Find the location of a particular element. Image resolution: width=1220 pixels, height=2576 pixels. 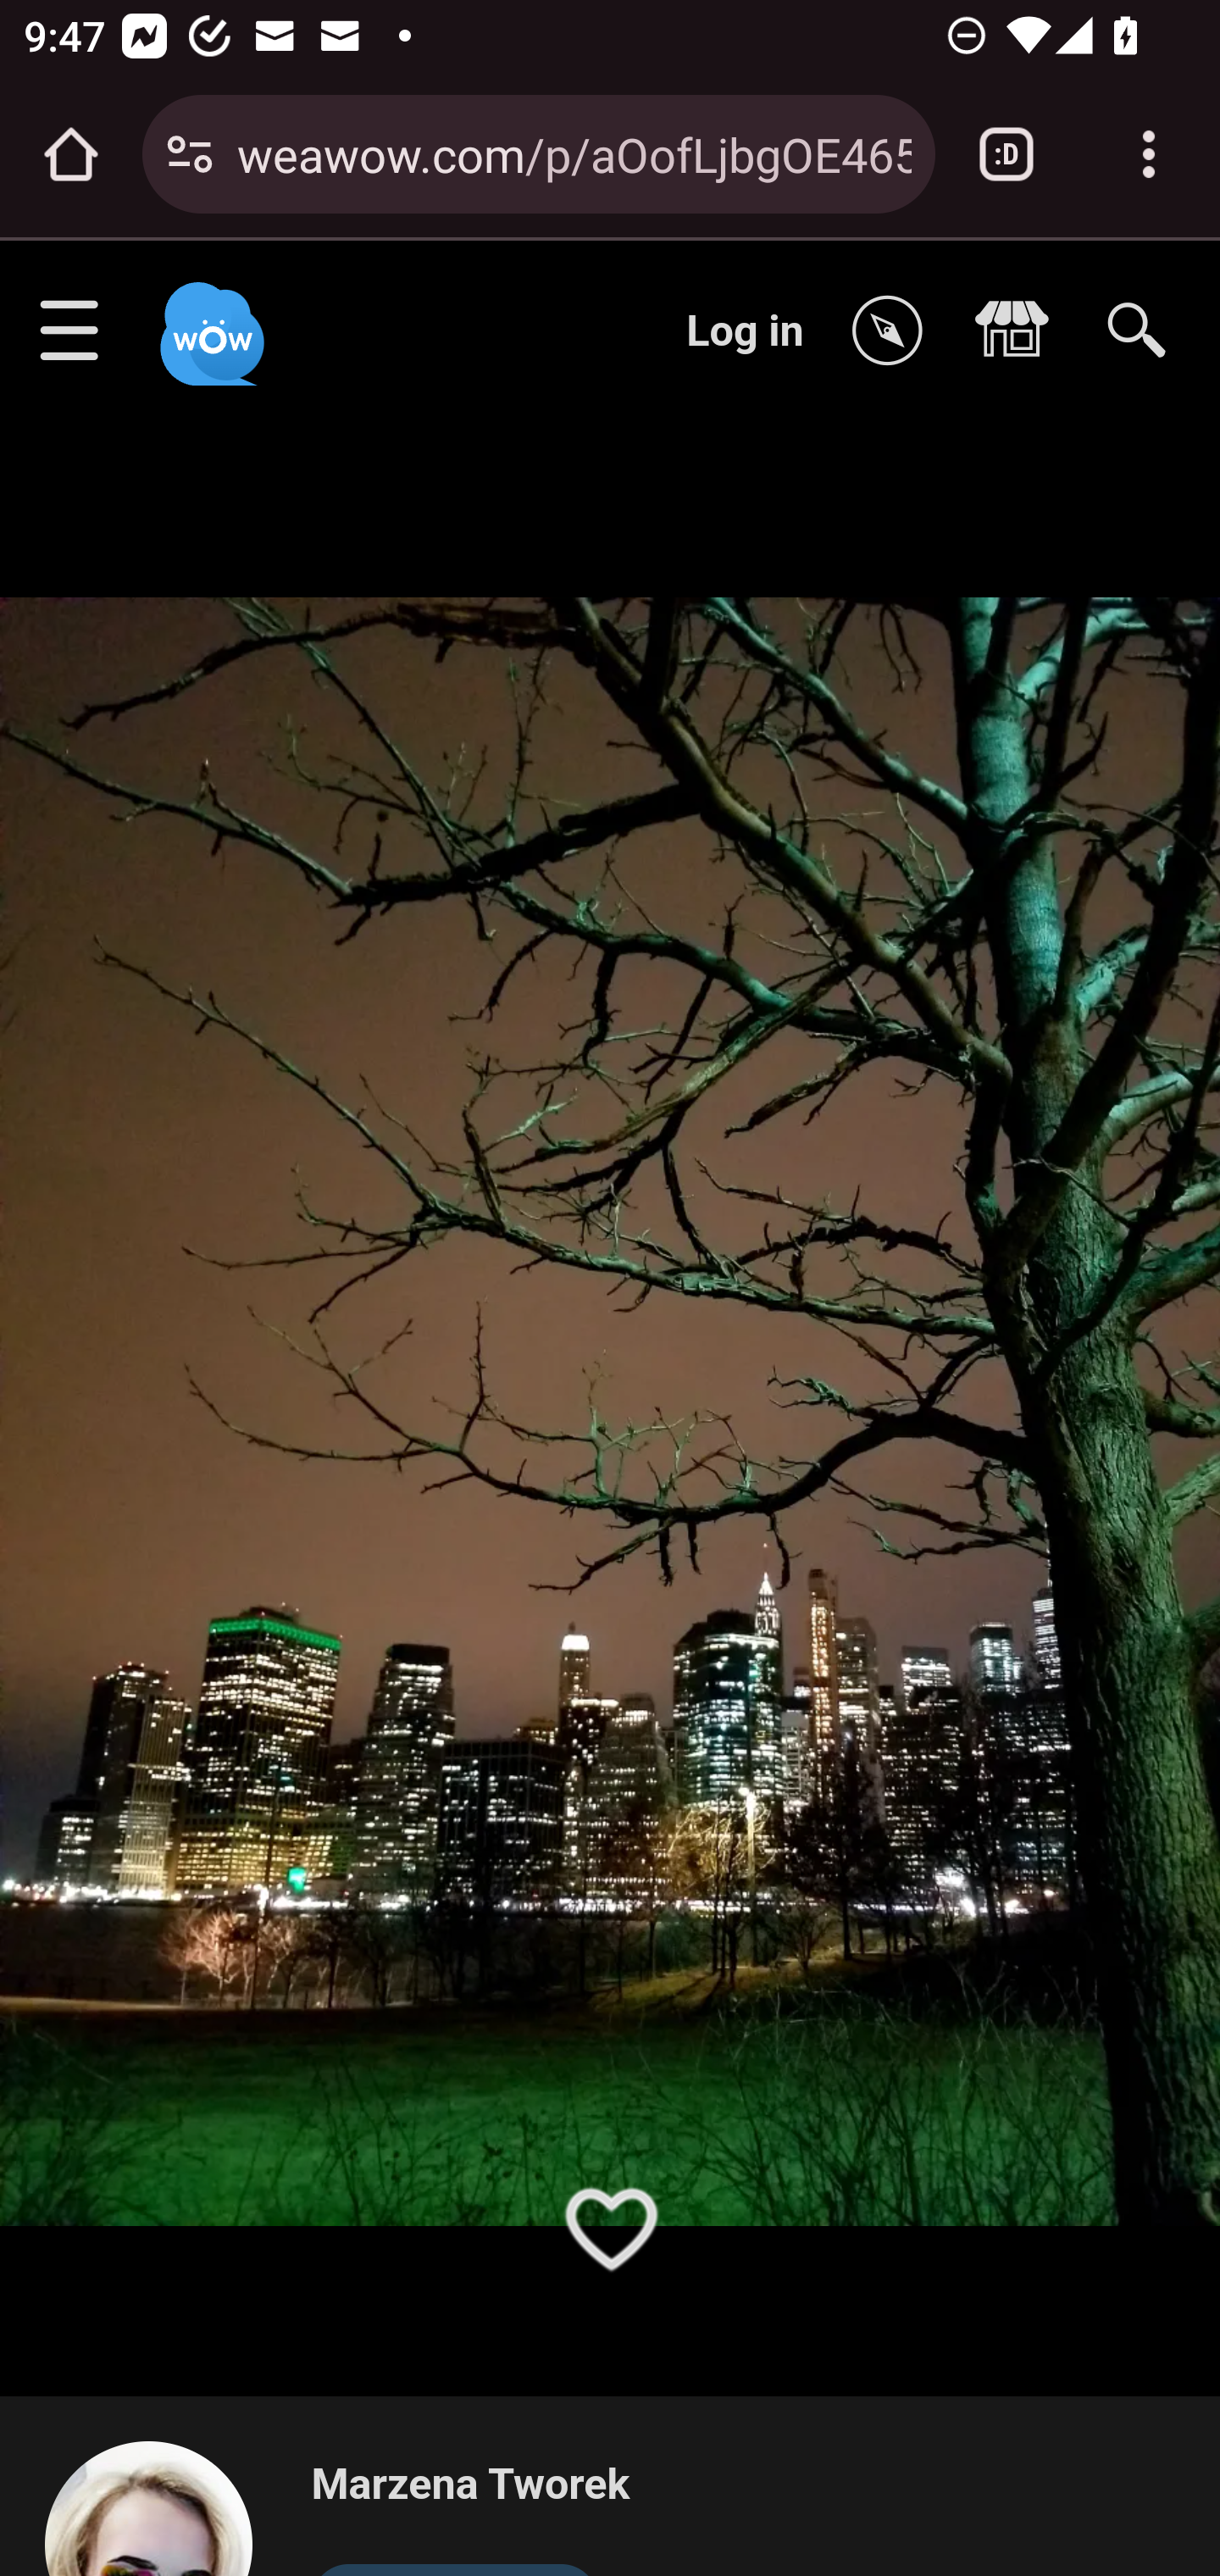

Open the home page is located at coordinates (71, 154).